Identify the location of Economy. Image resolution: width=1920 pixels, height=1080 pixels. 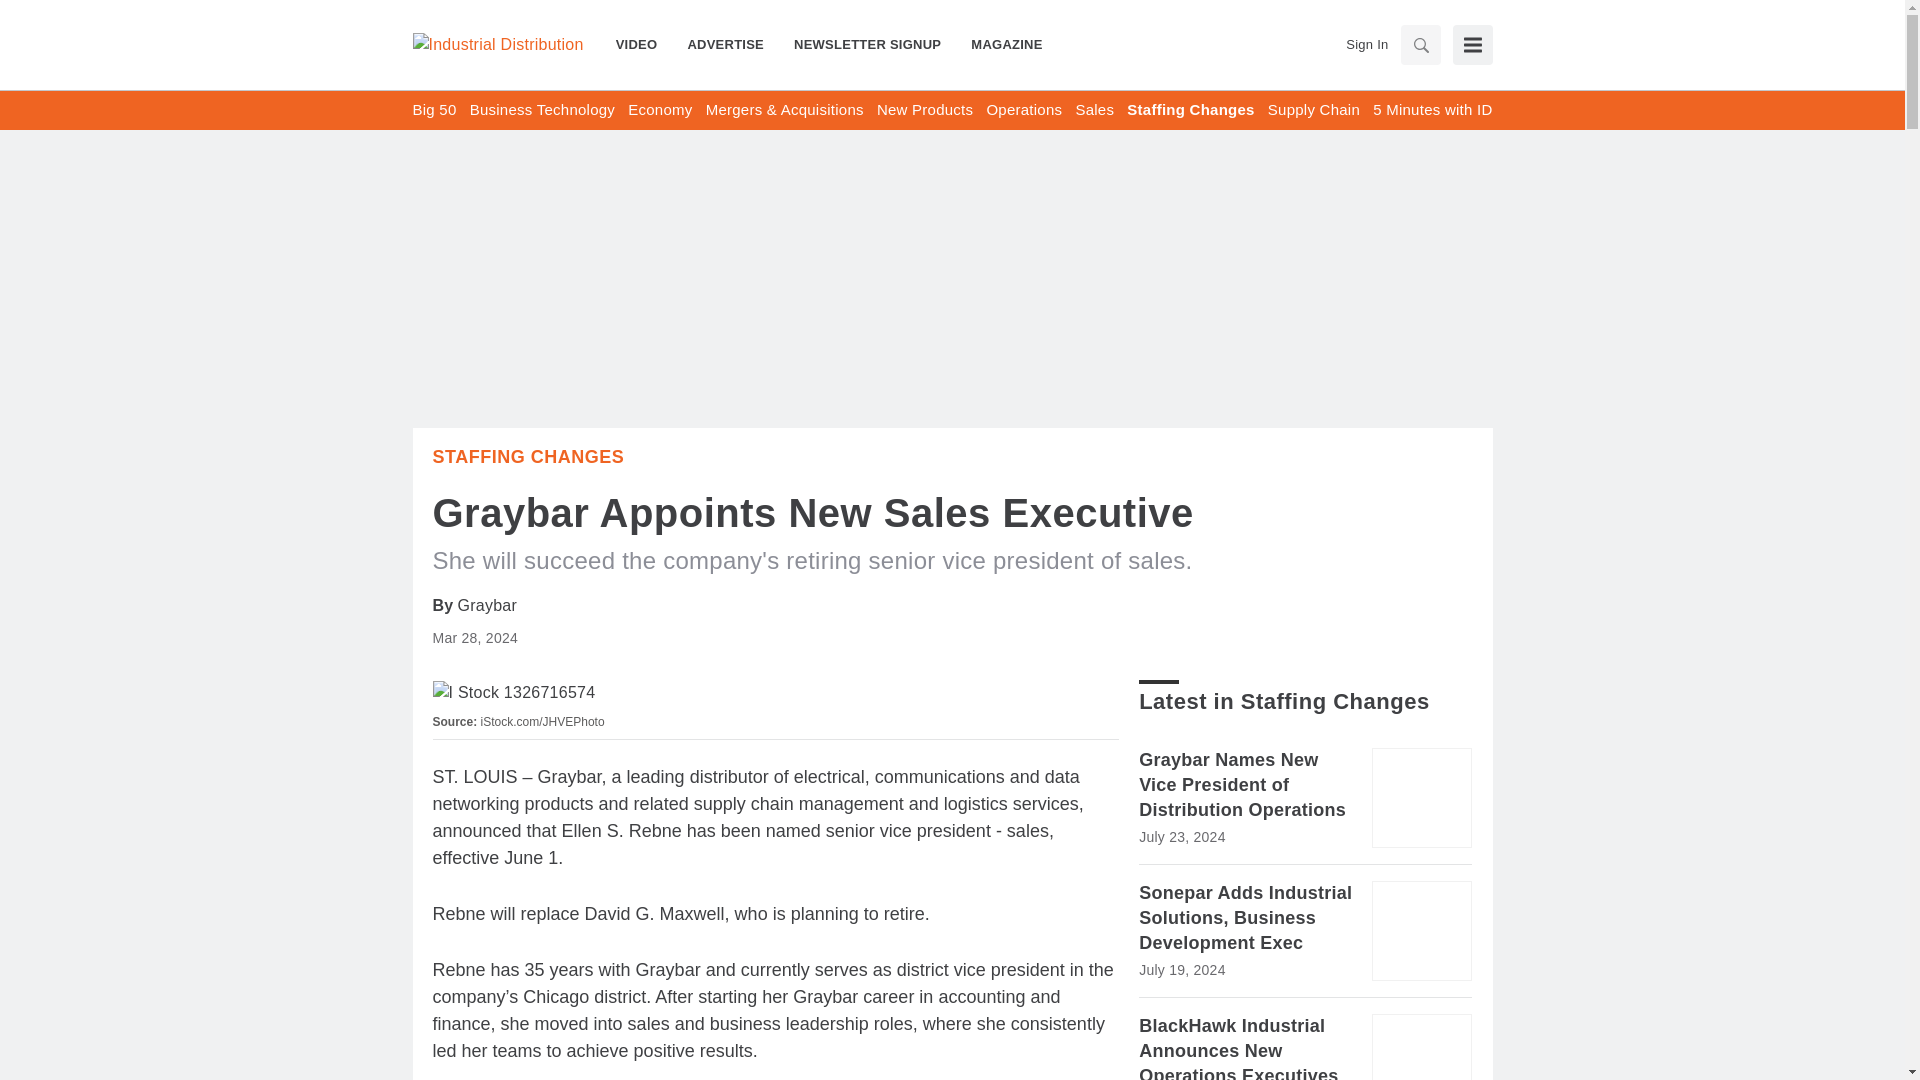
(659, 110).